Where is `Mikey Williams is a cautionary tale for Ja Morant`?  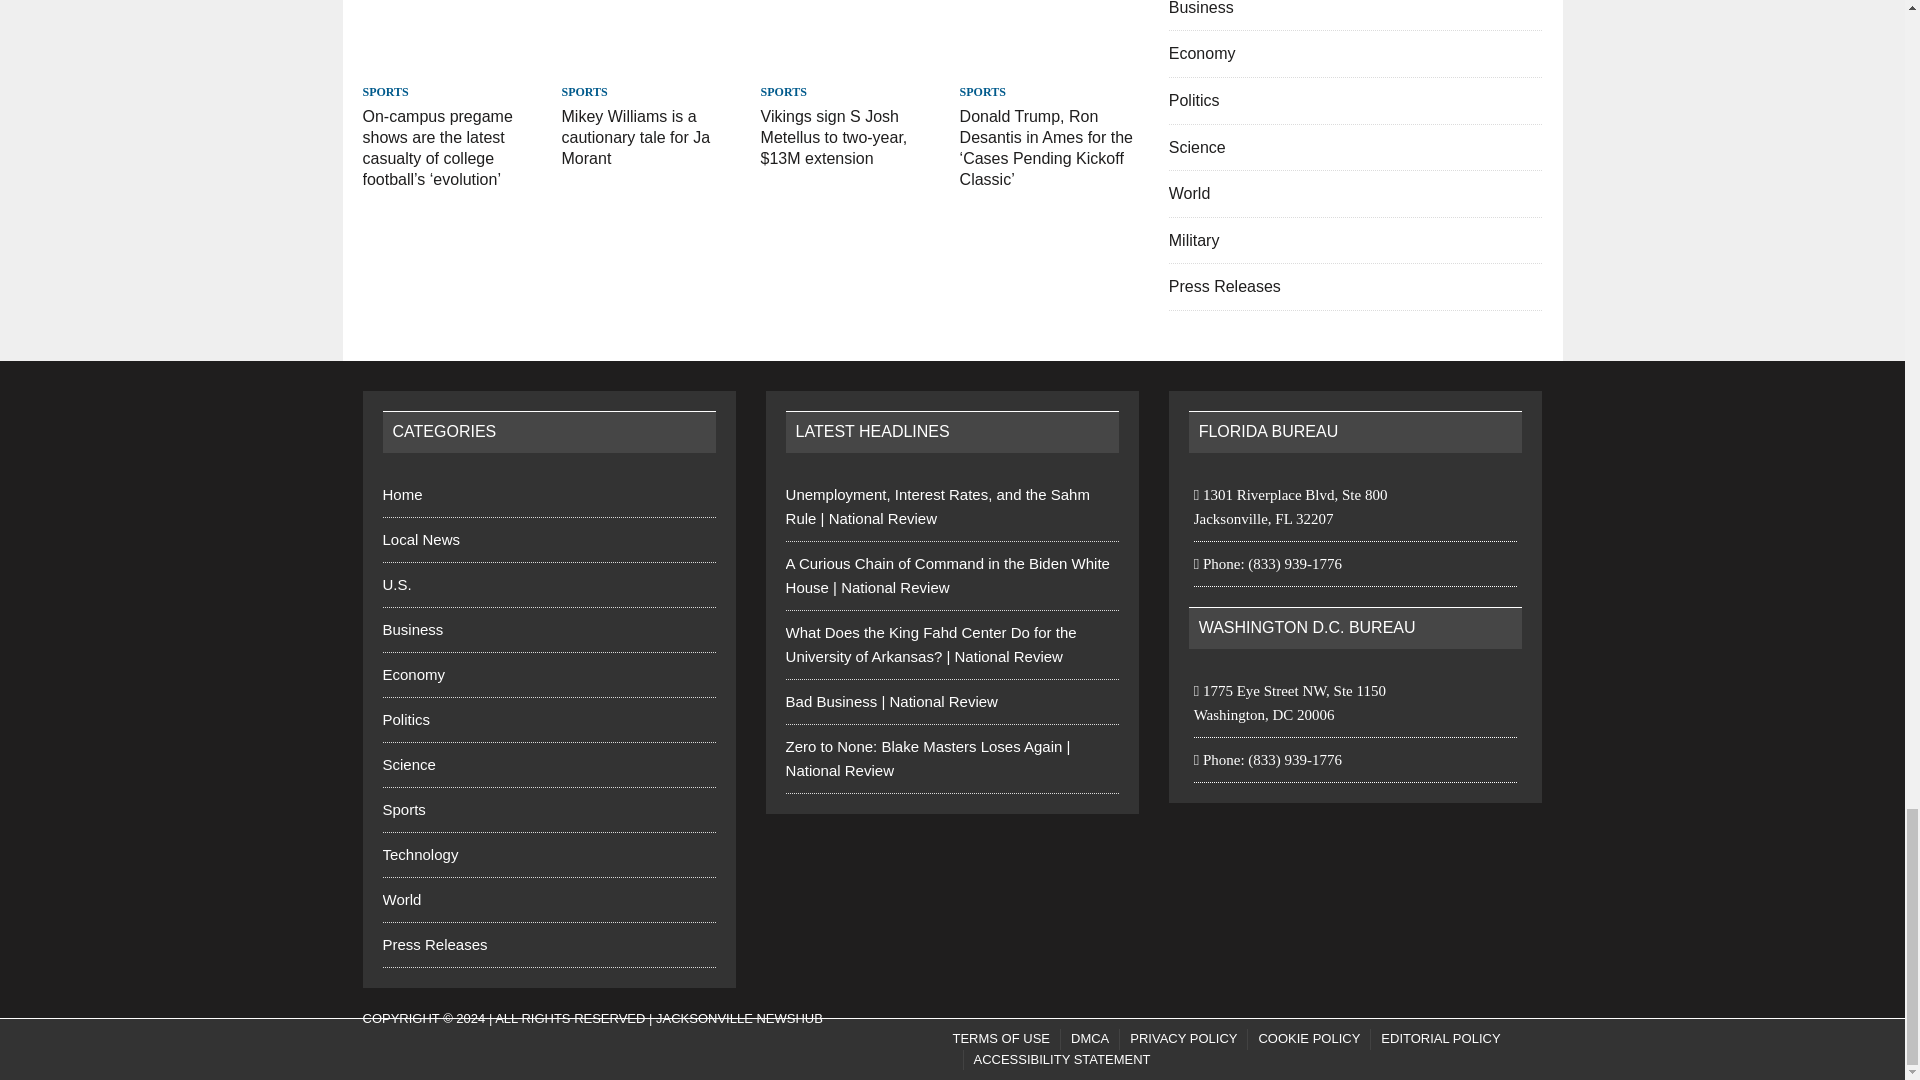 Mikey Williams is a cautionary tale for Ja Morant is located at coordinates (652, 64).